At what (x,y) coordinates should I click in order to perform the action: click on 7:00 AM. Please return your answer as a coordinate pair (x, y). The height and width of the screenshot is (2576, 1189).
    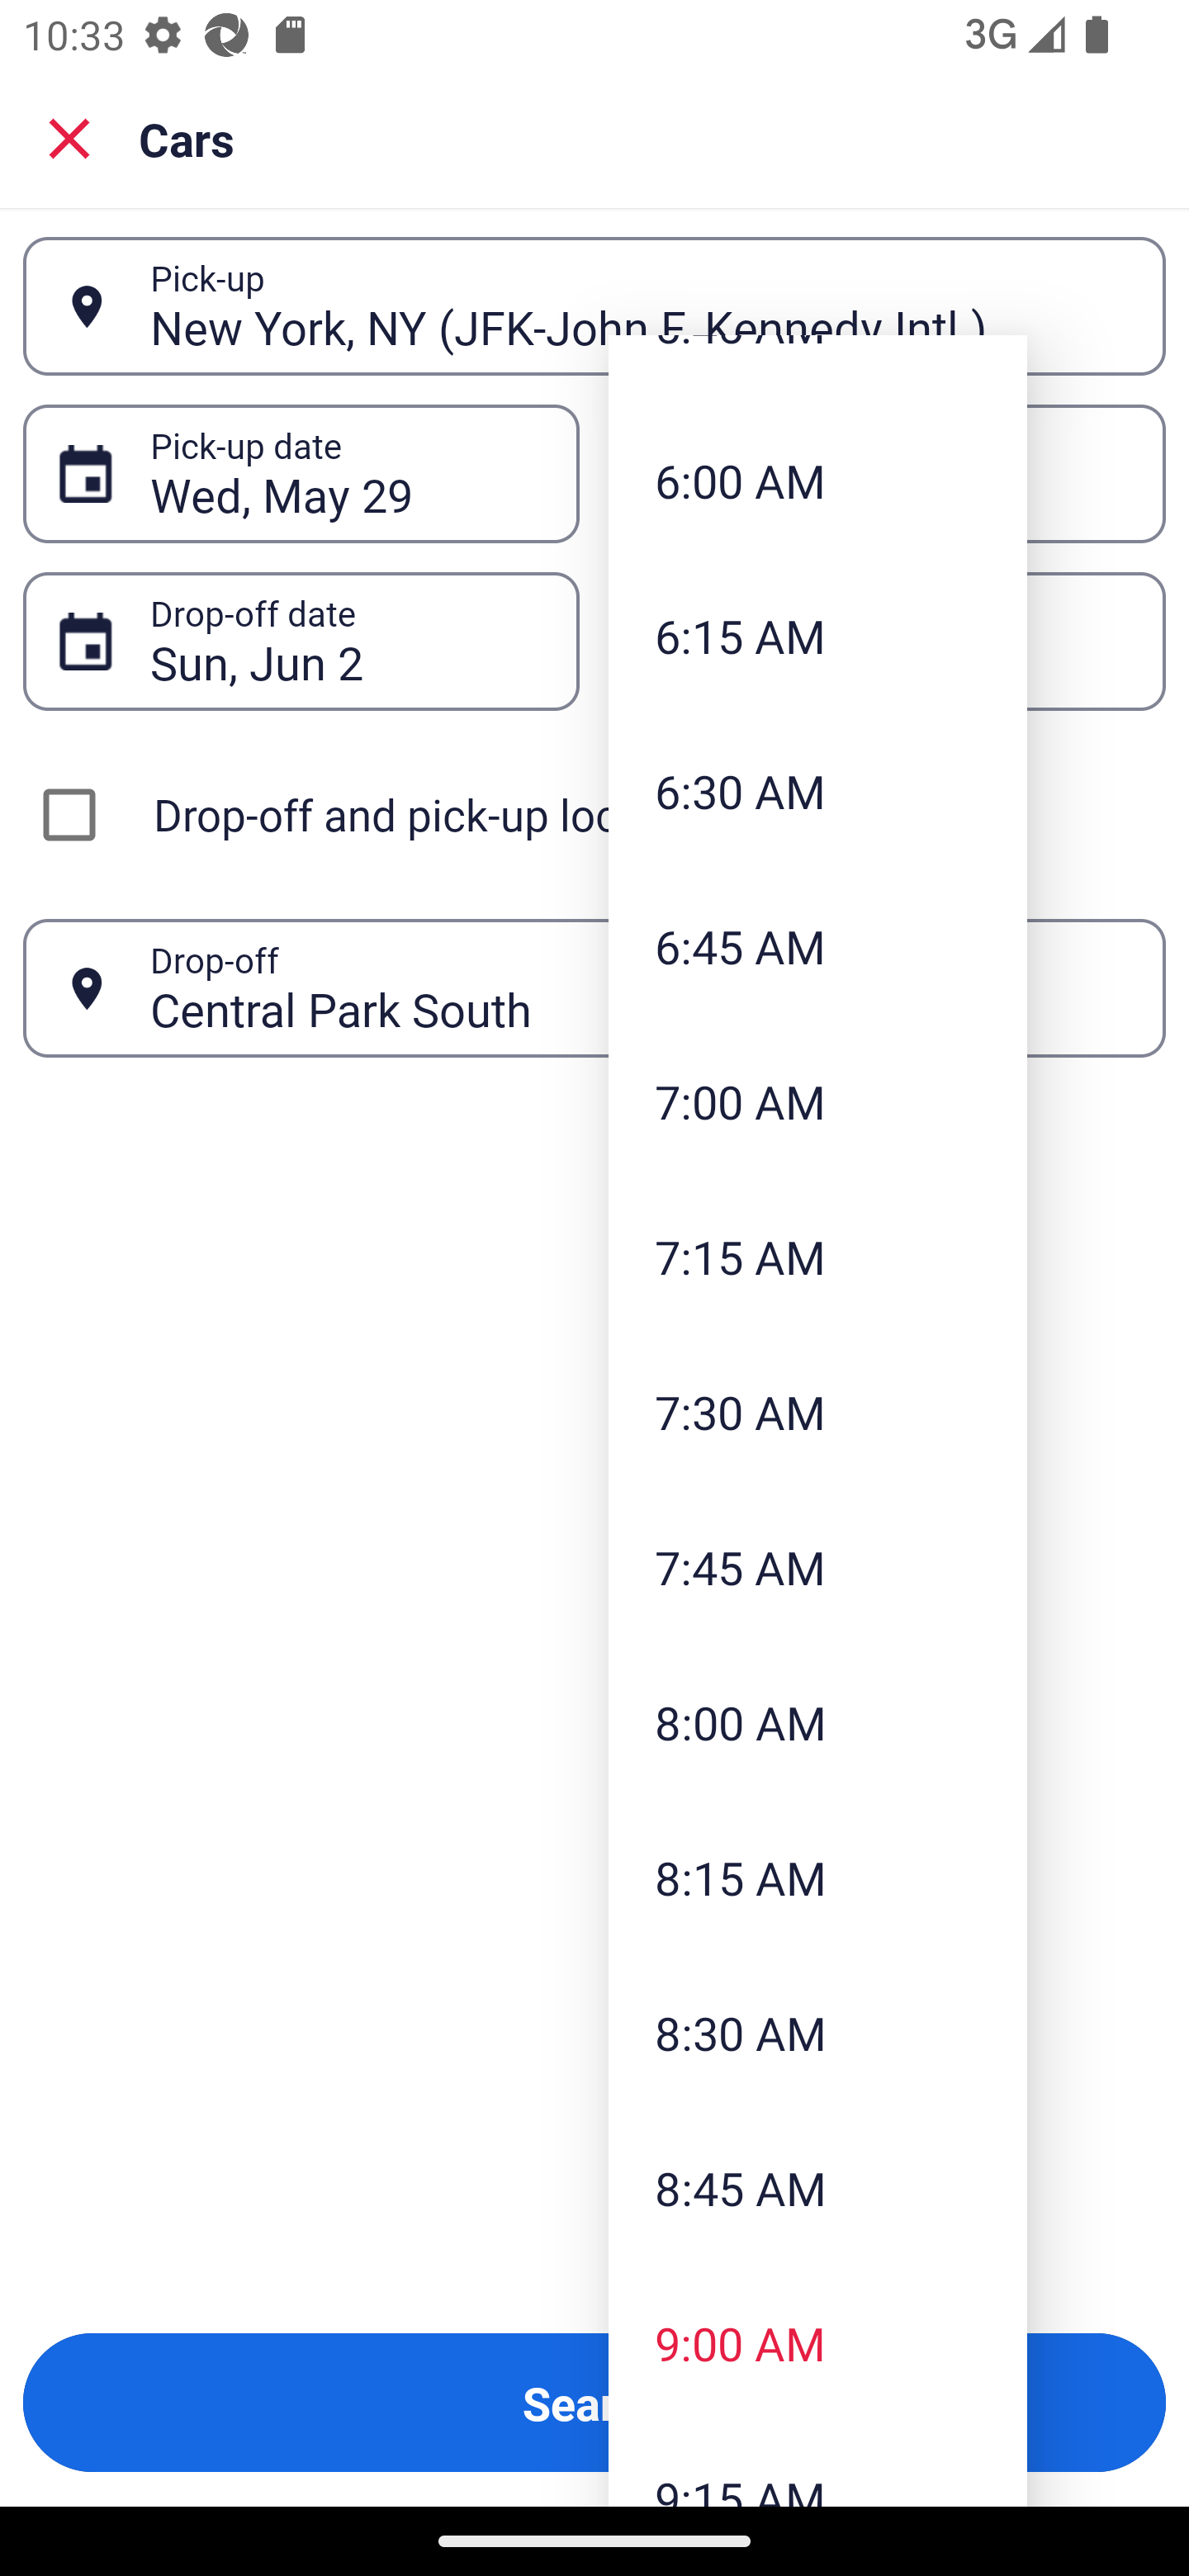
    Looking at the image, I should click on (817, 1101).